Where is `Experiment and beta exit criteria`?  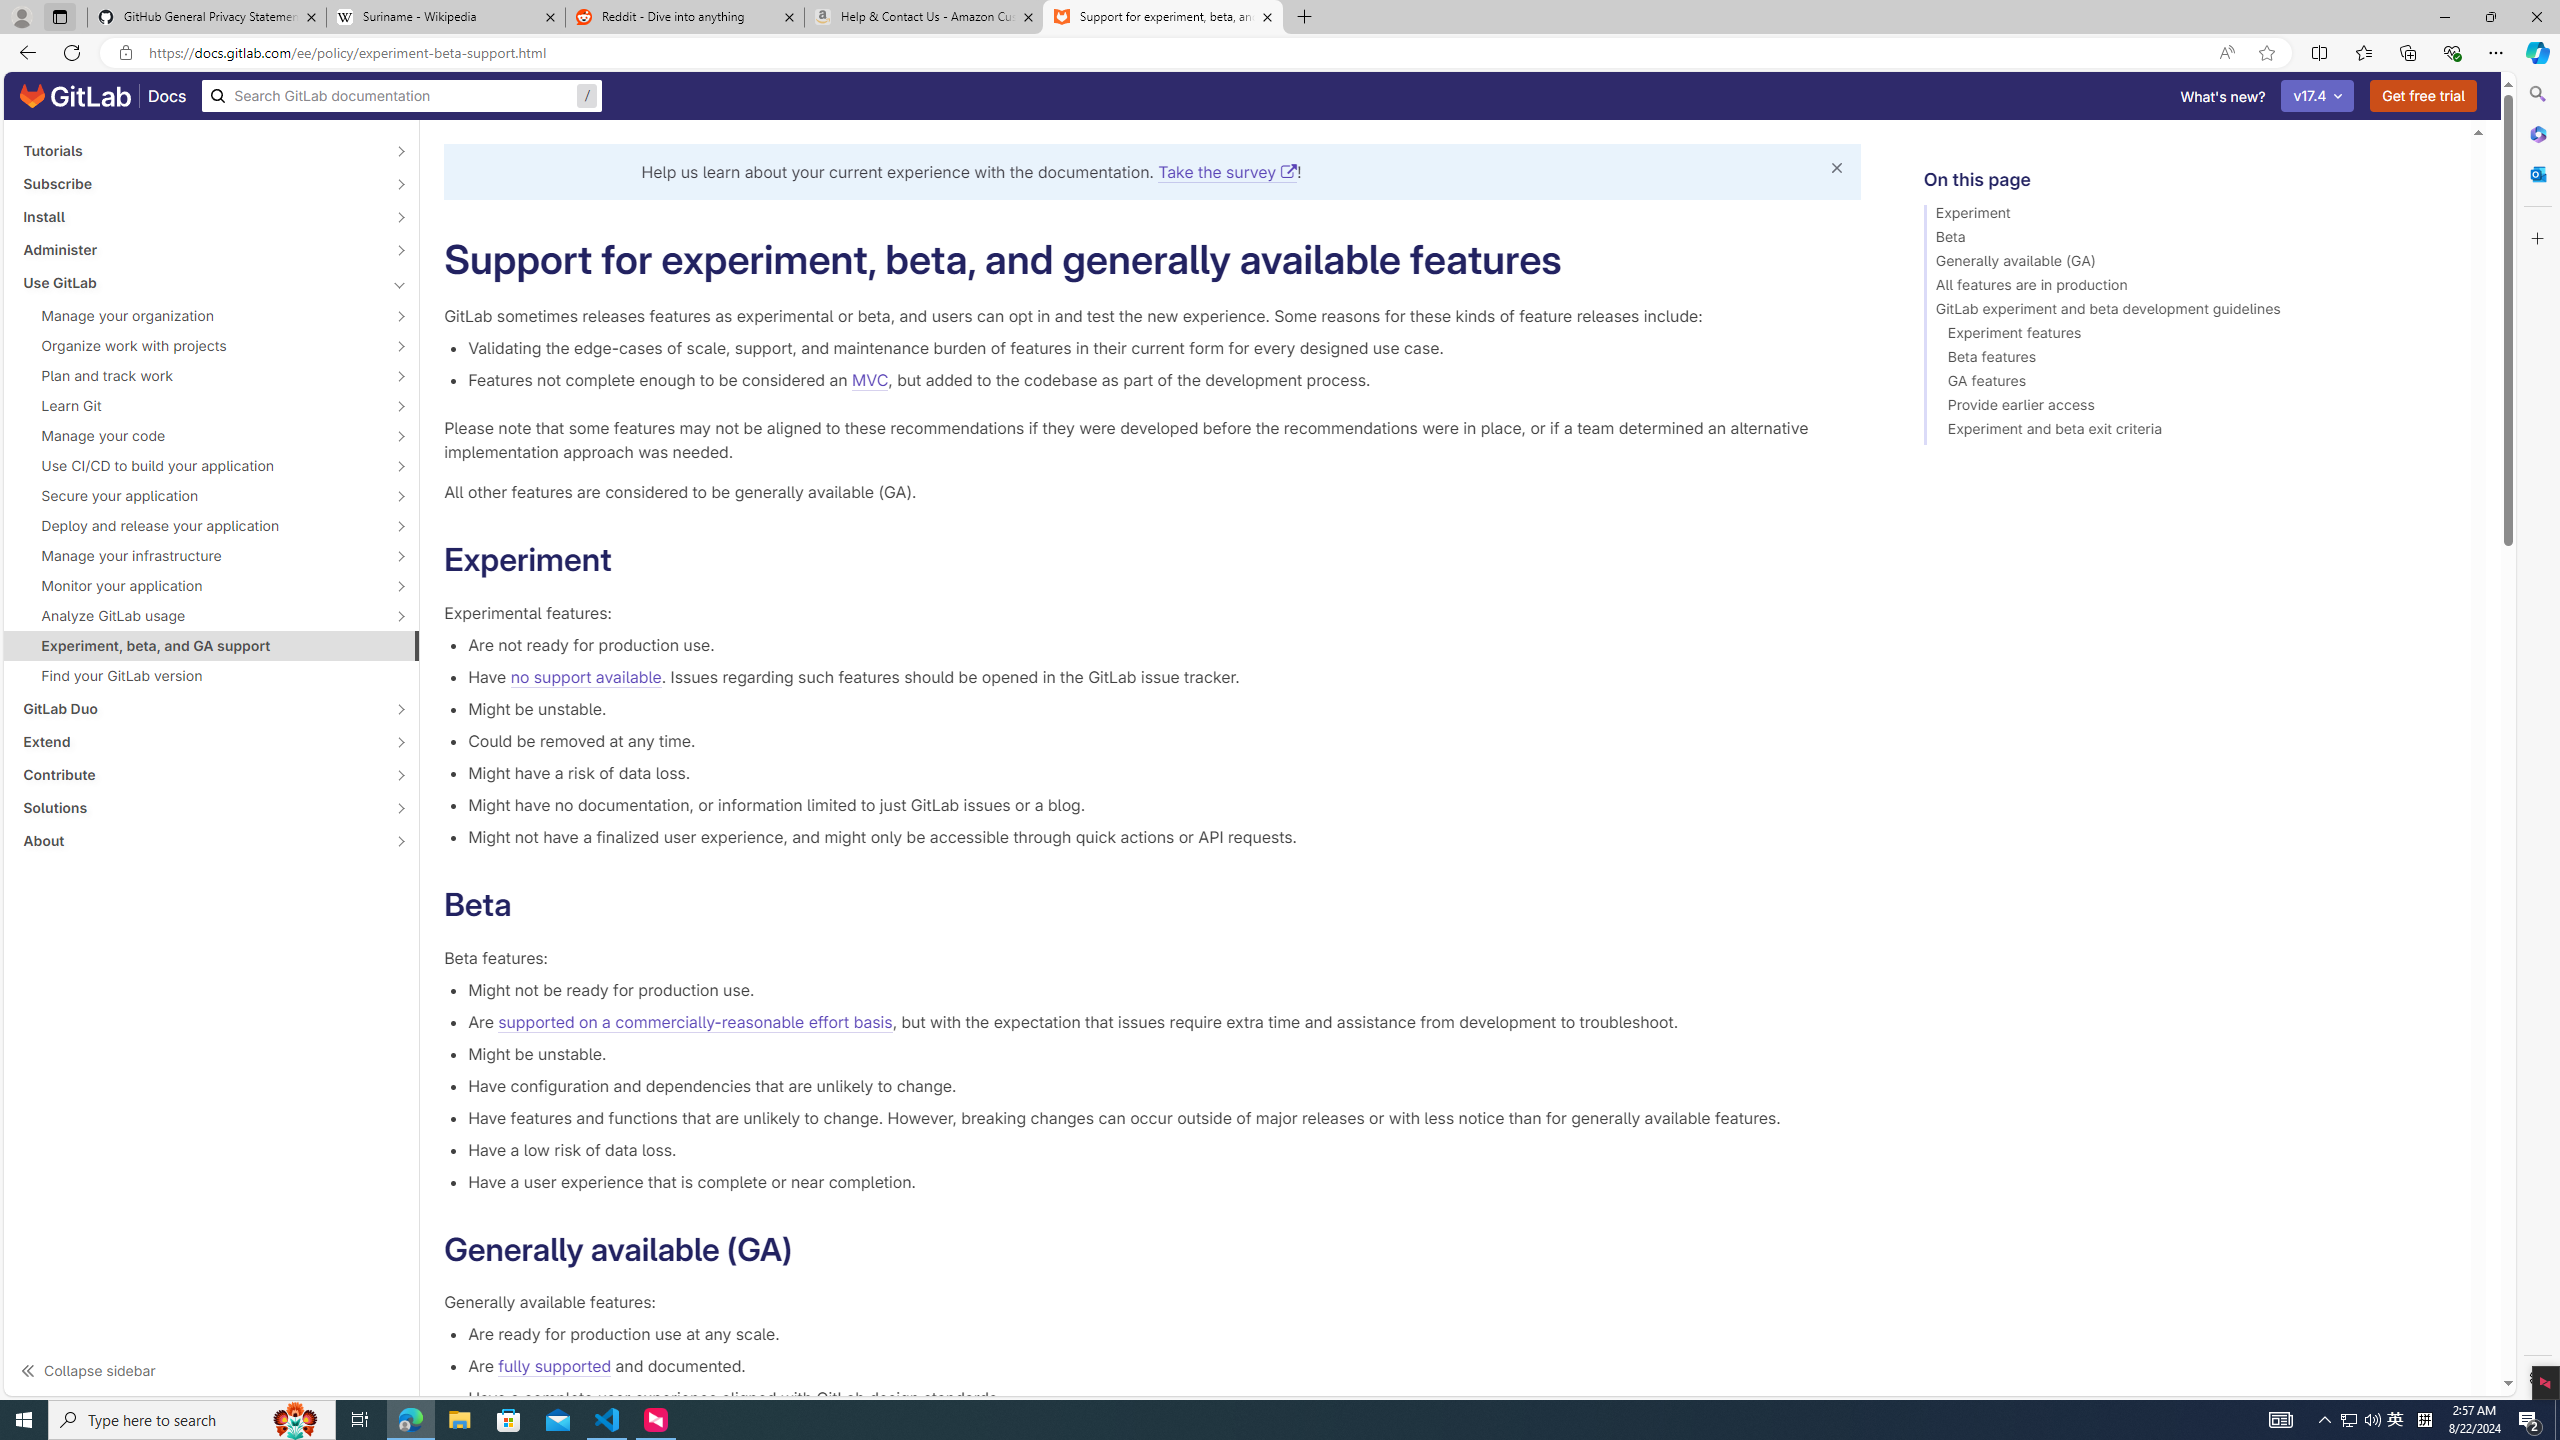
Experiment and beta exit criteria is located at coordinates (2188, 432).